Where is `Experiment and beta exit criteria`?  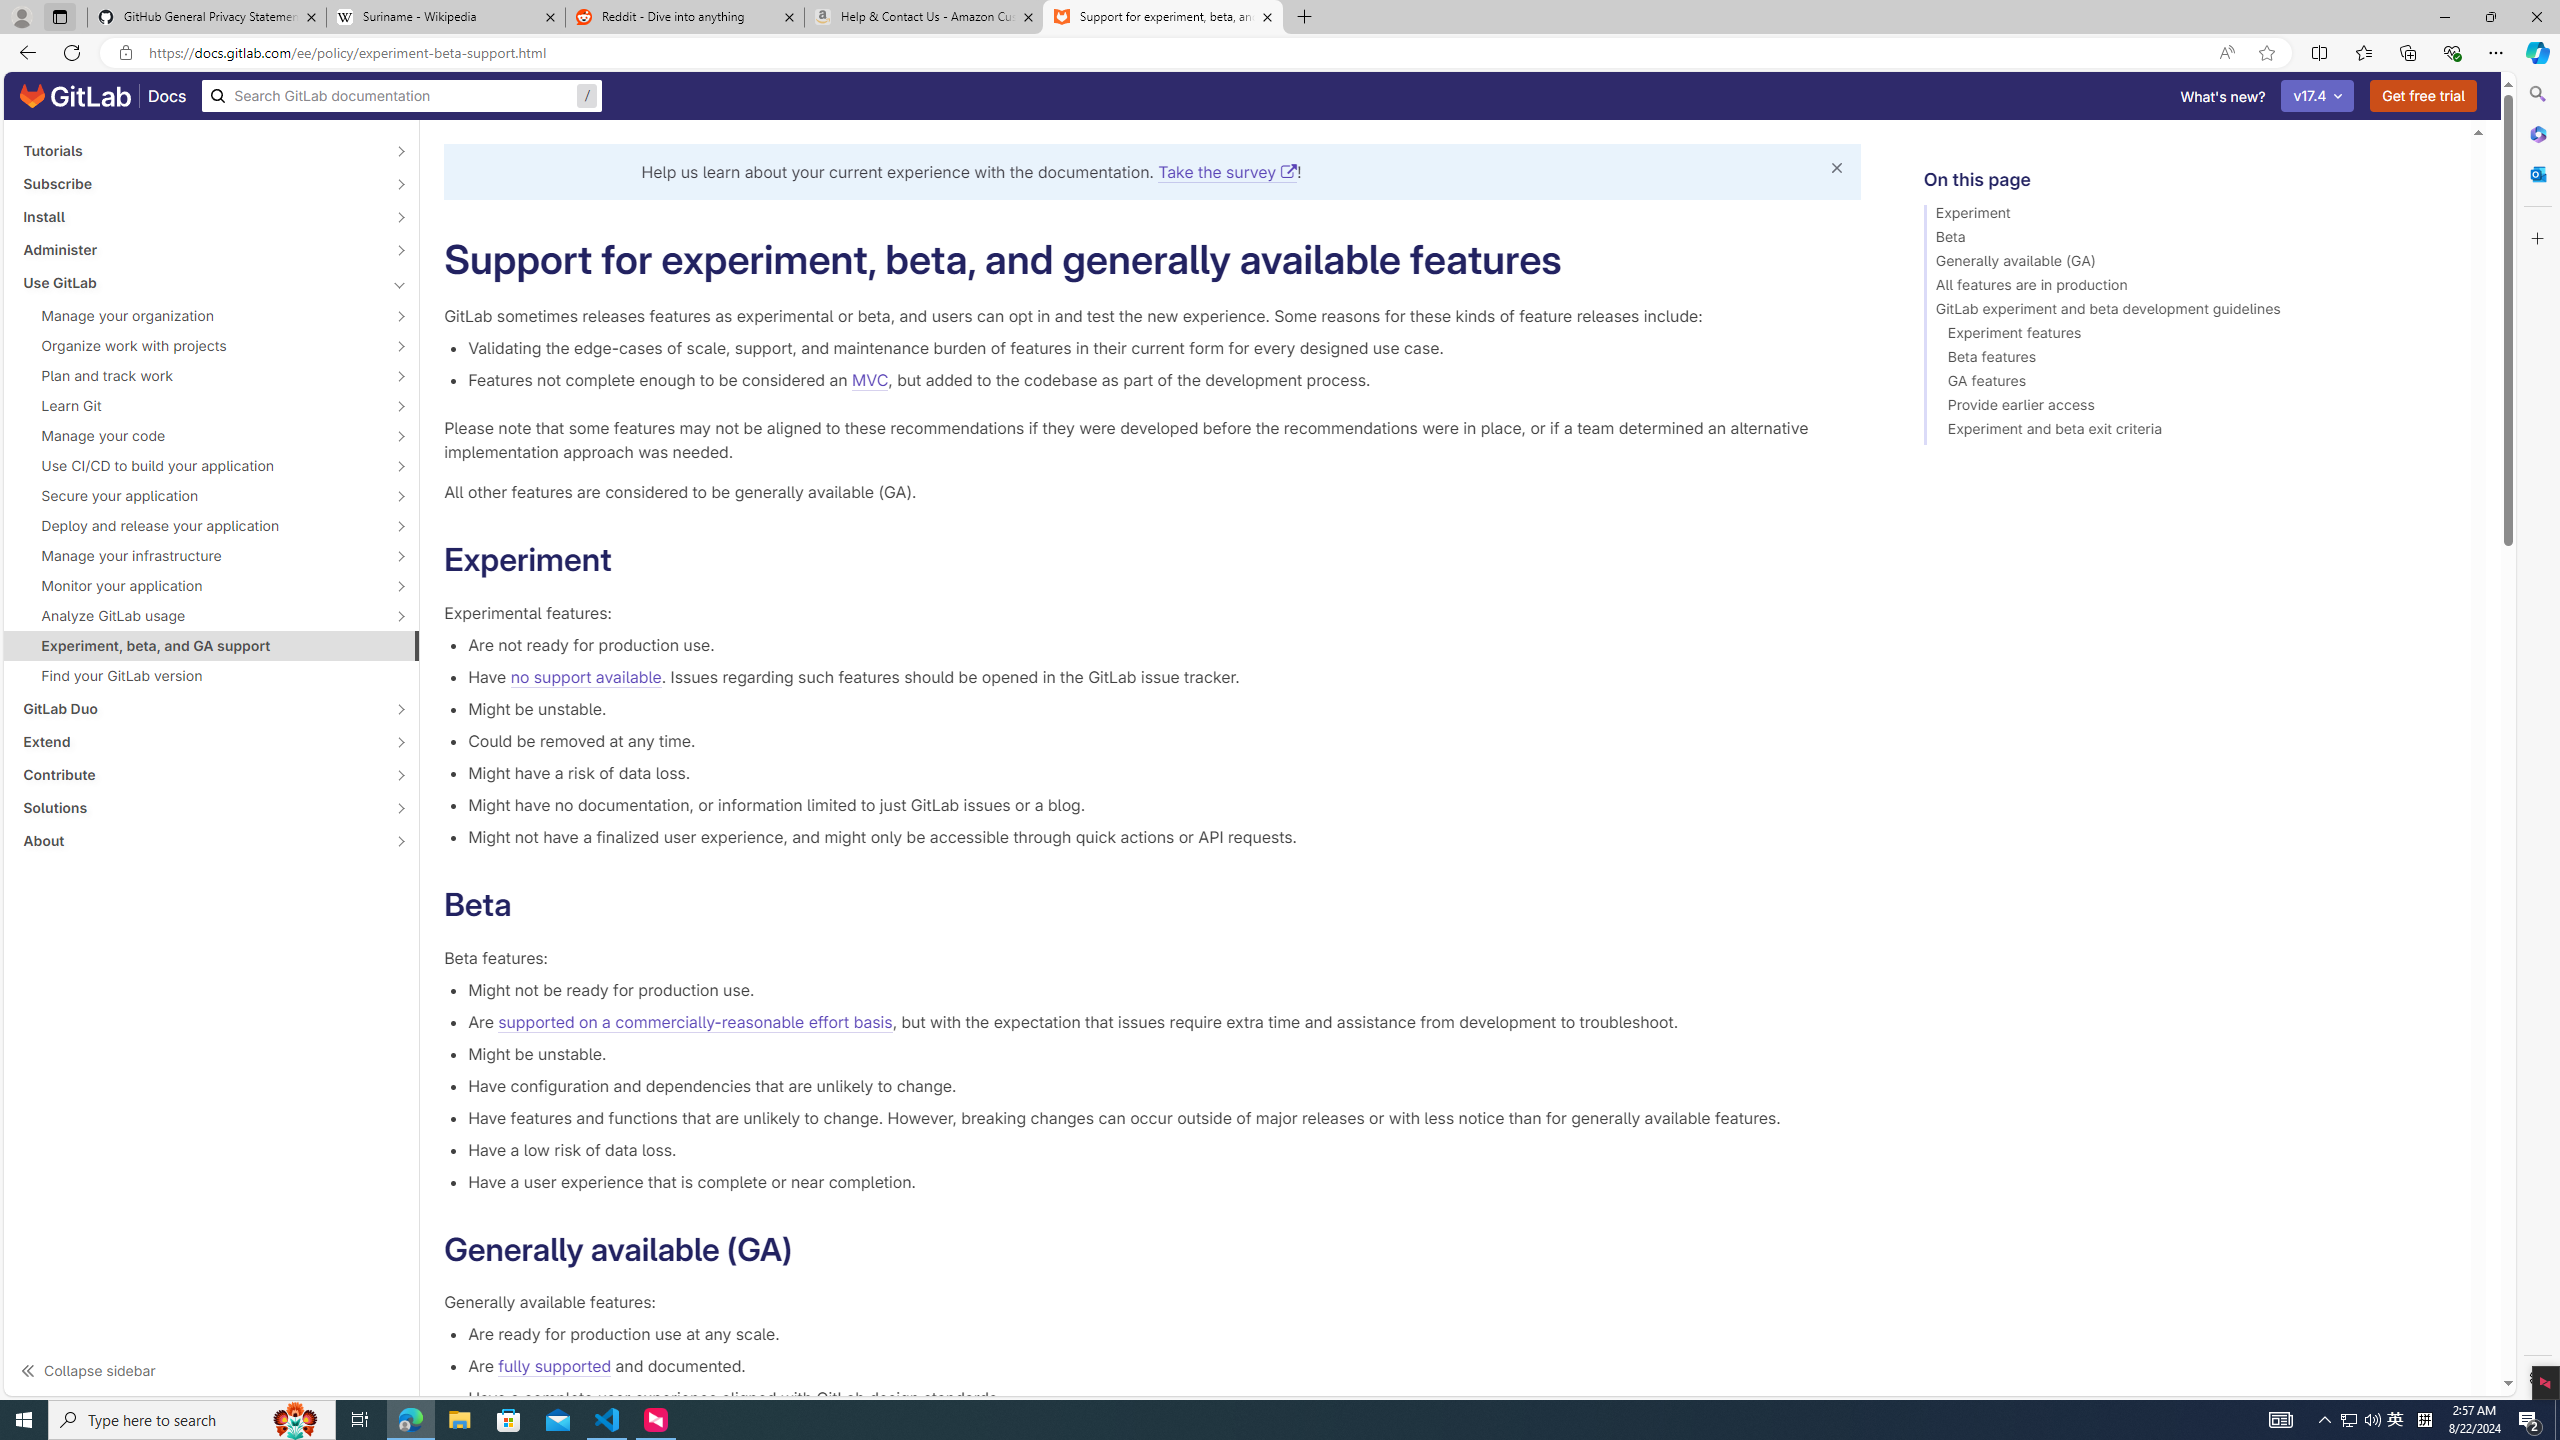
Experiment and beta exit criteria is located at coordinates (2188, 432).